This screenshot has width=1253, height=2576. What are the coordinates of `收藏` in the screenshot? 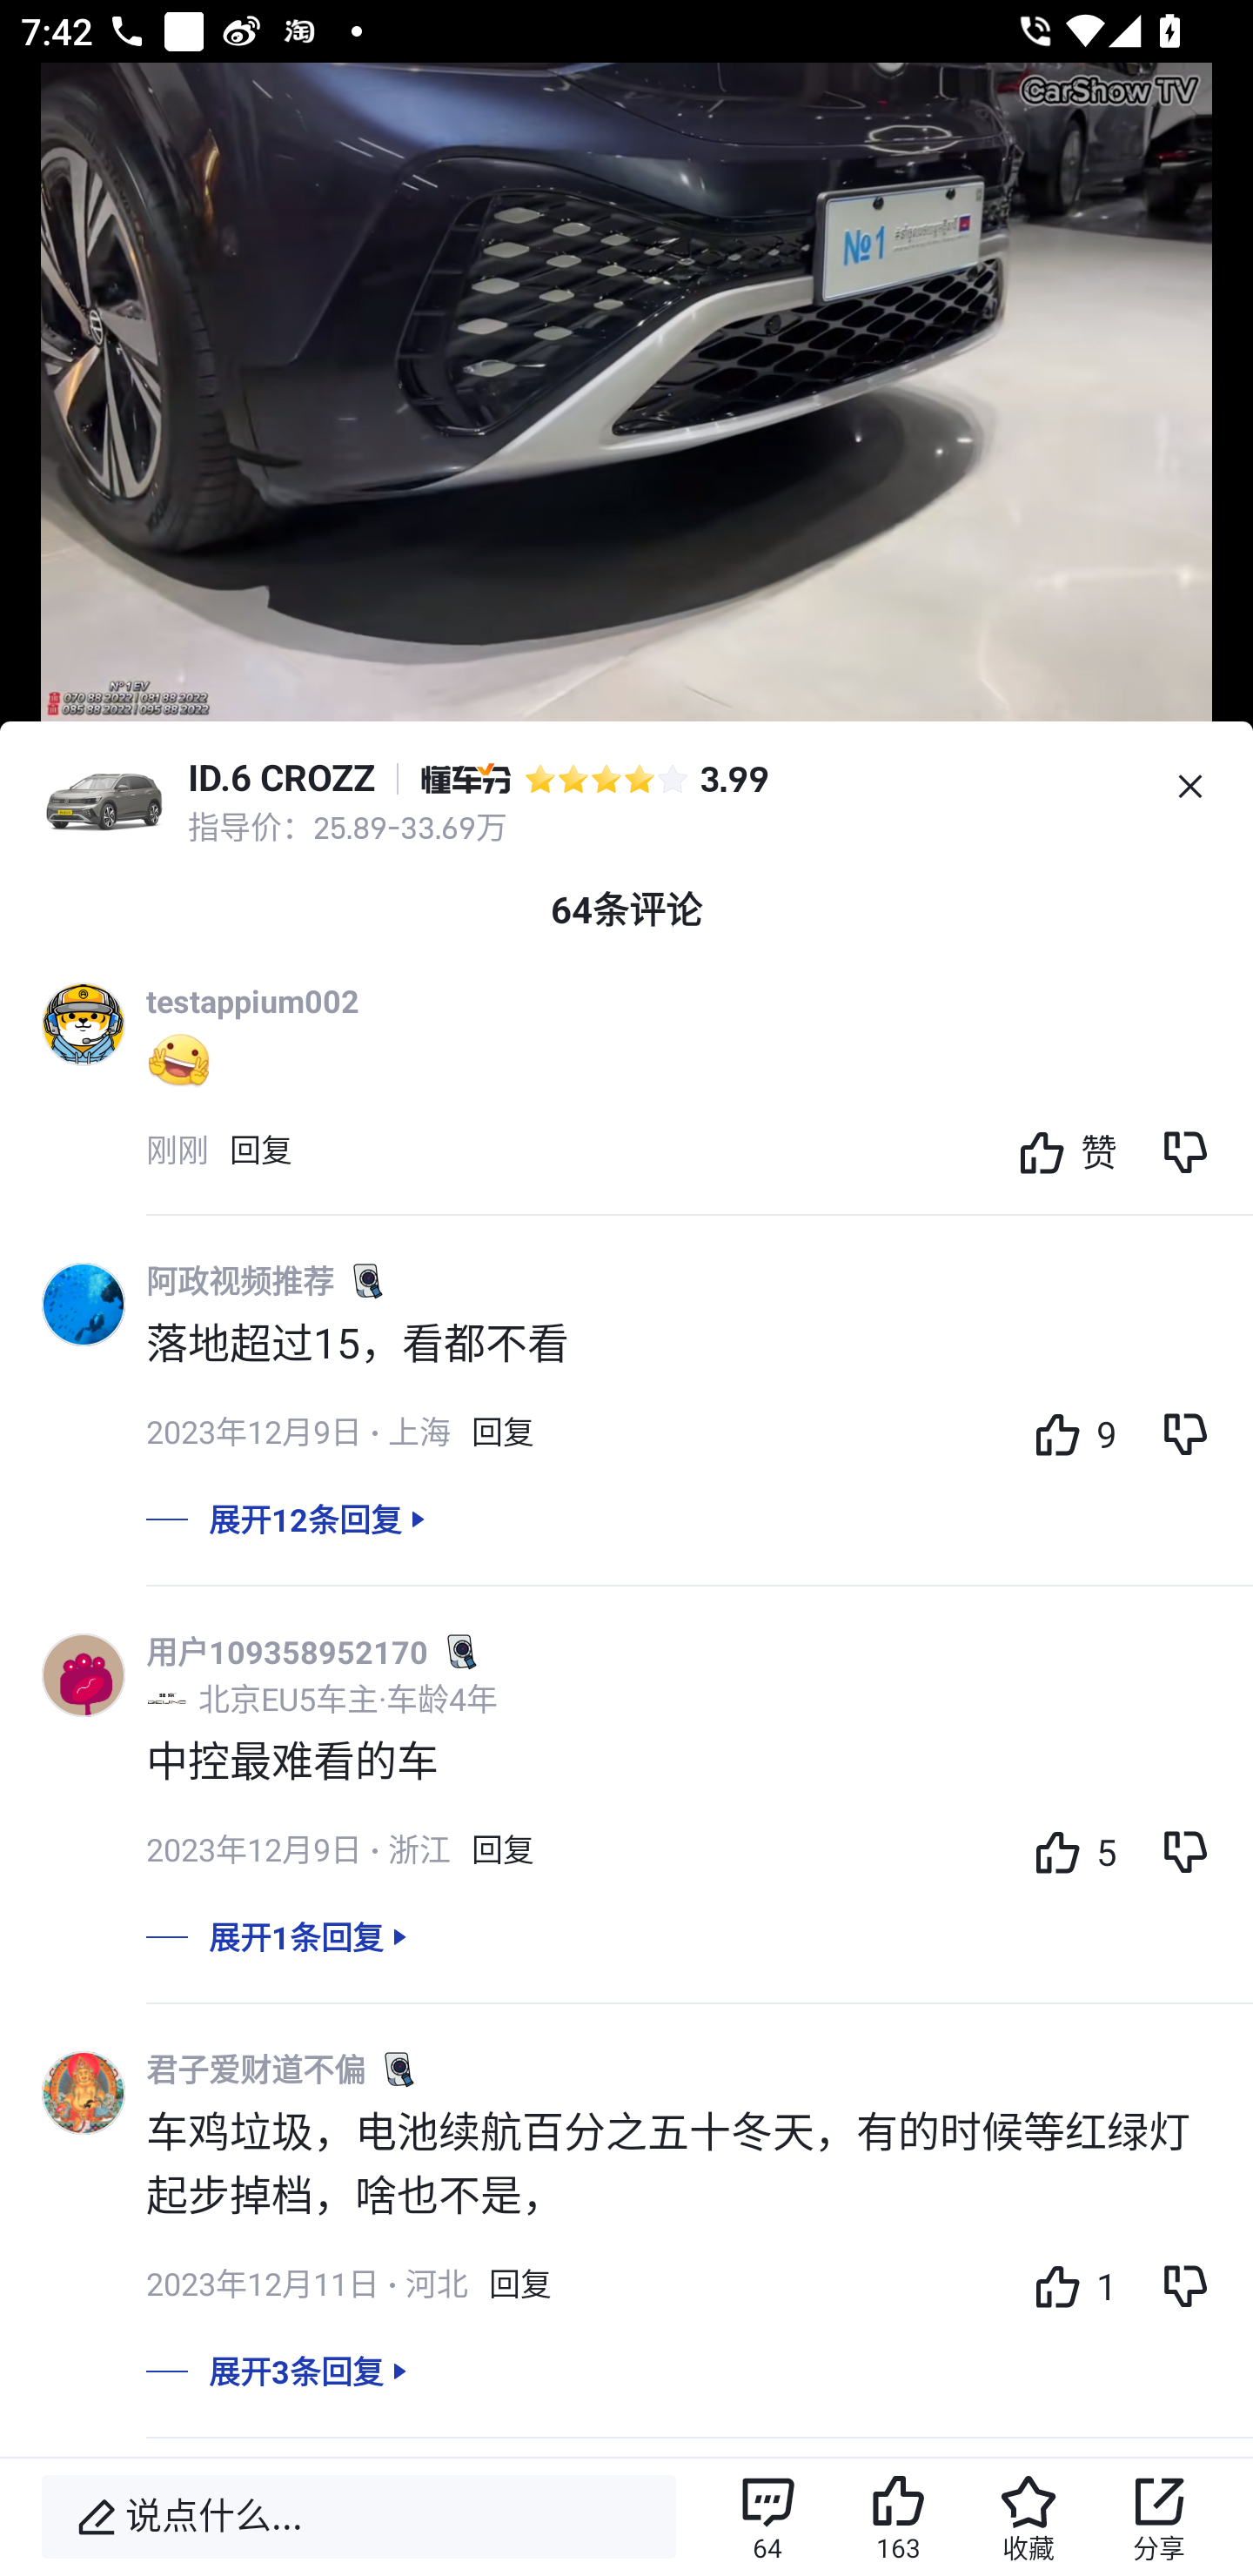 It's located at (1028, 2517).